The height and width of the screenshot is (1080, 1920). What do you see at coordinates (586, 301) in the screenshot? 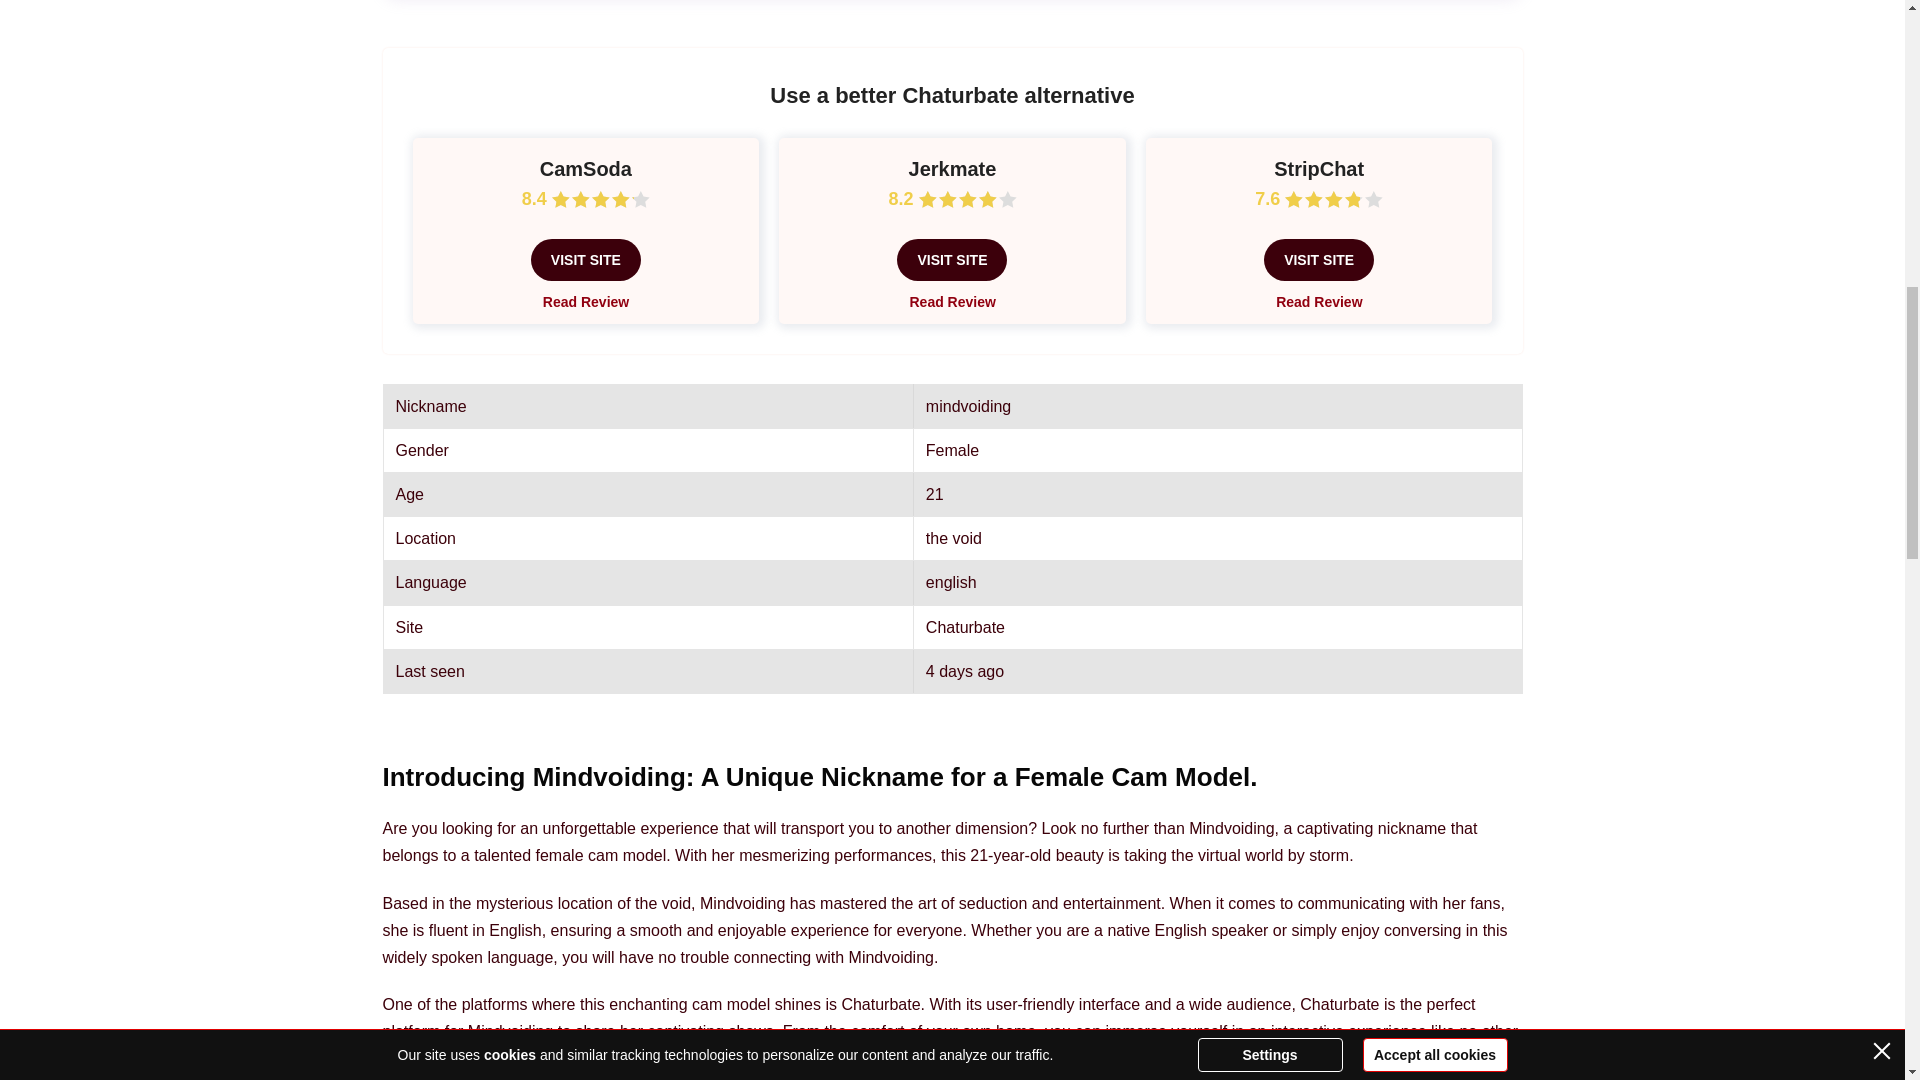
I see `Read Review` at bounding box center [586, 301].